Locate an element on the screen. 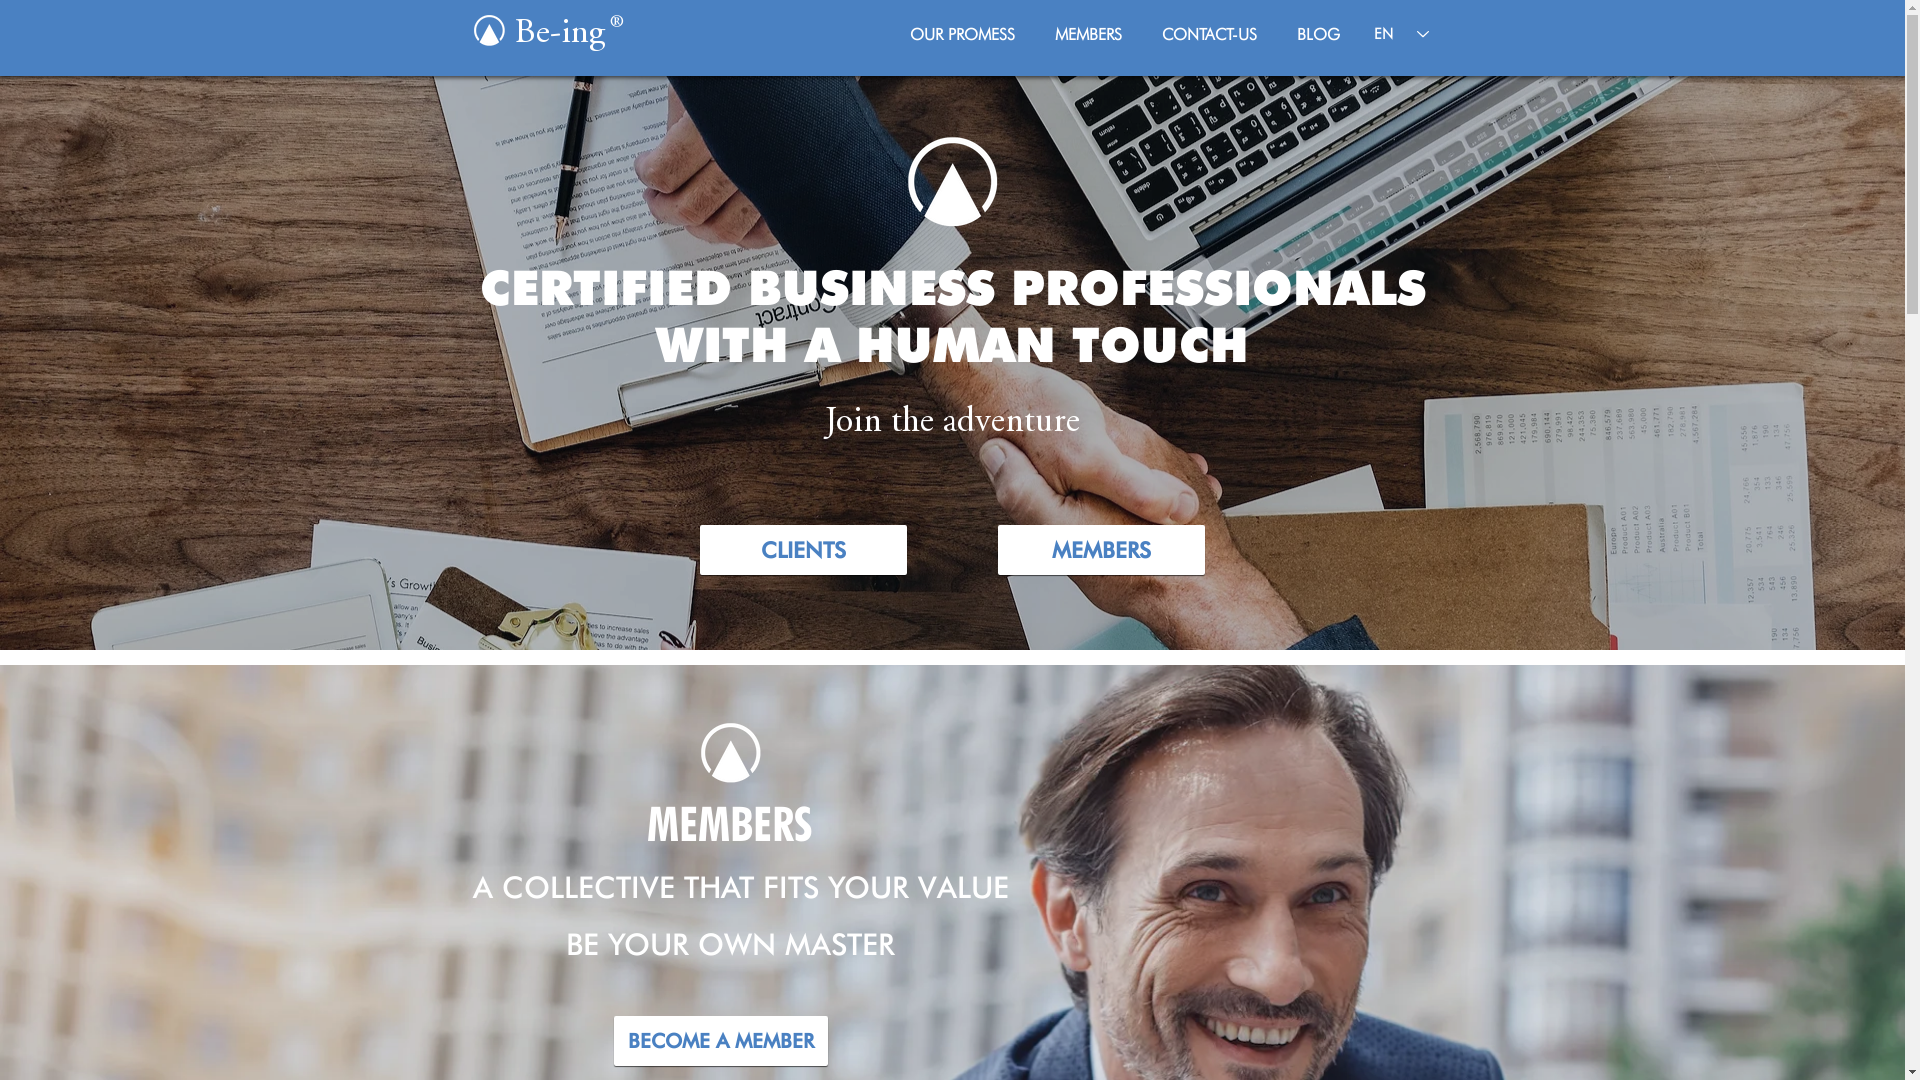 This screenshot has height=1080, width=1920. BECOME A MEMBER is located at coordinates (721, 1041).